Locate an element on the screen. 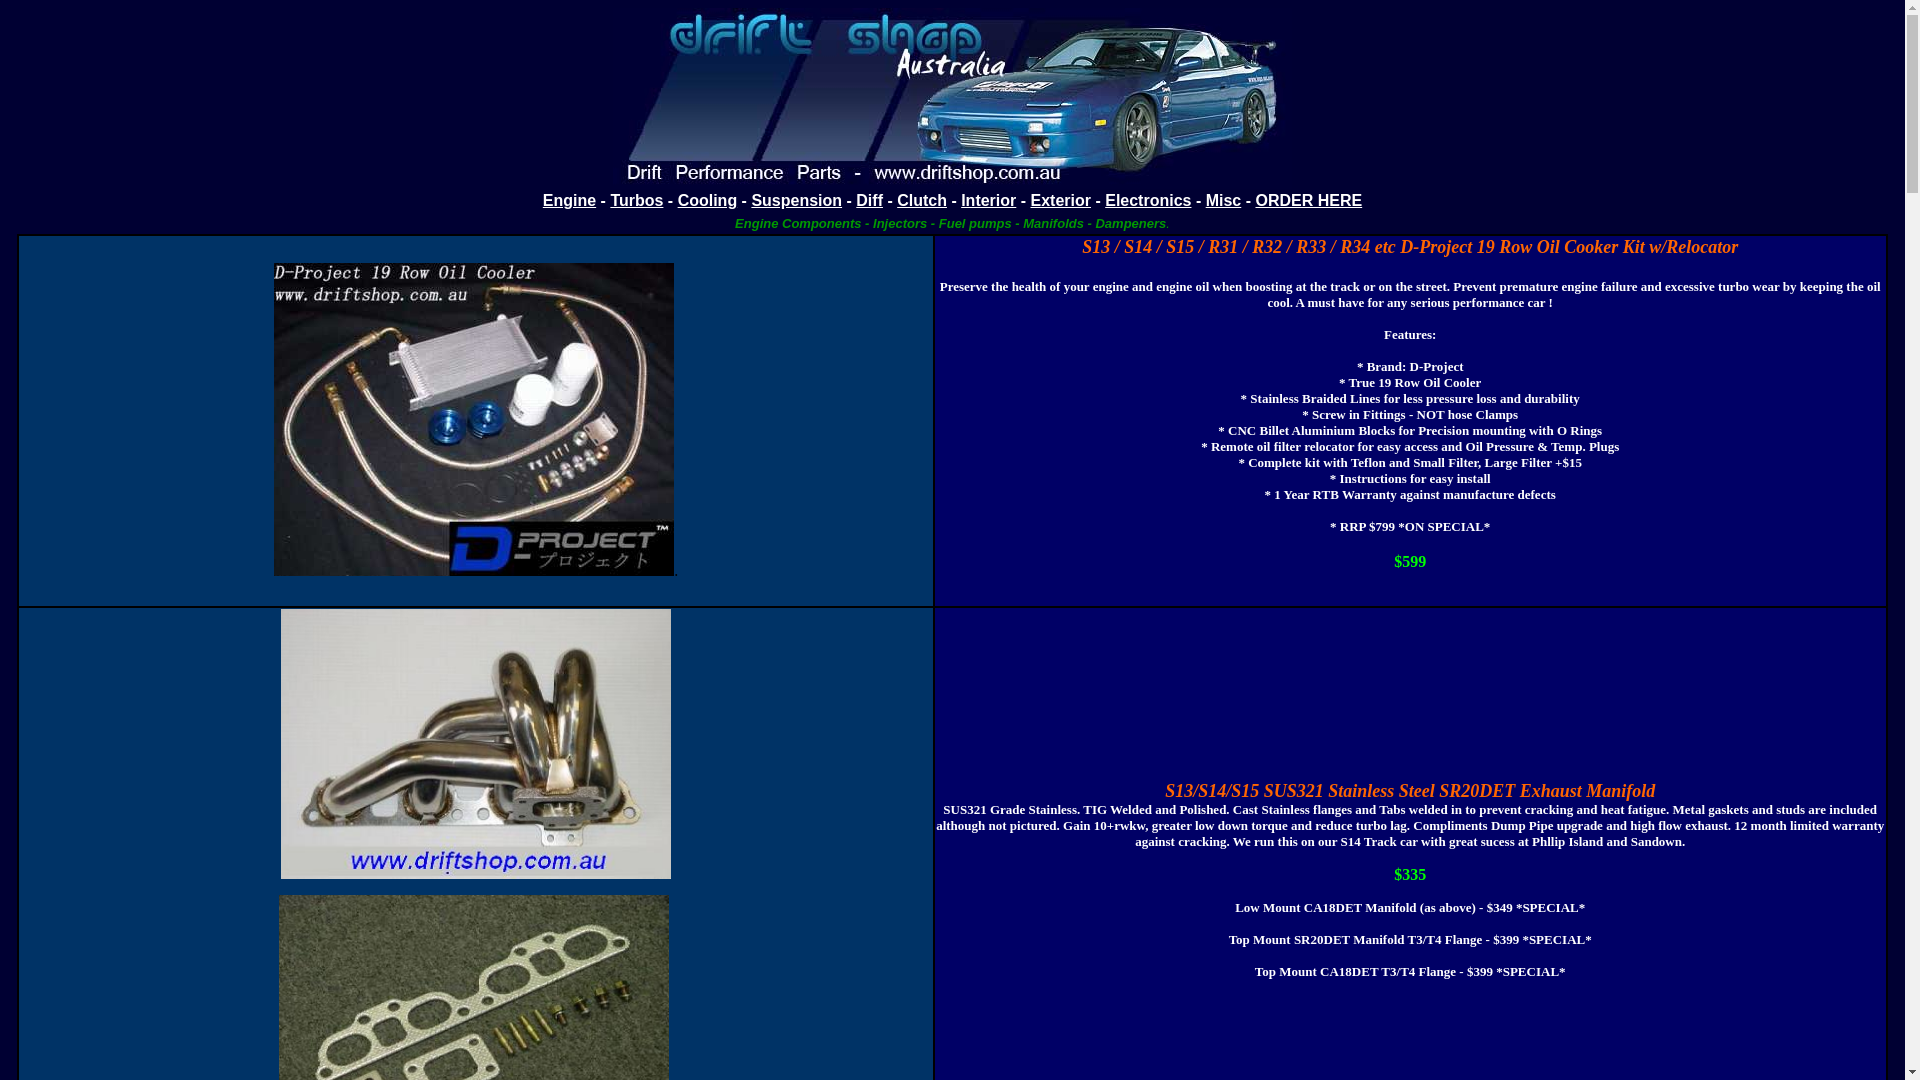 Image resolution: width=1920 pixels, height=1080 pixels. ORDER HERE is located at coordinates (1308, 200).